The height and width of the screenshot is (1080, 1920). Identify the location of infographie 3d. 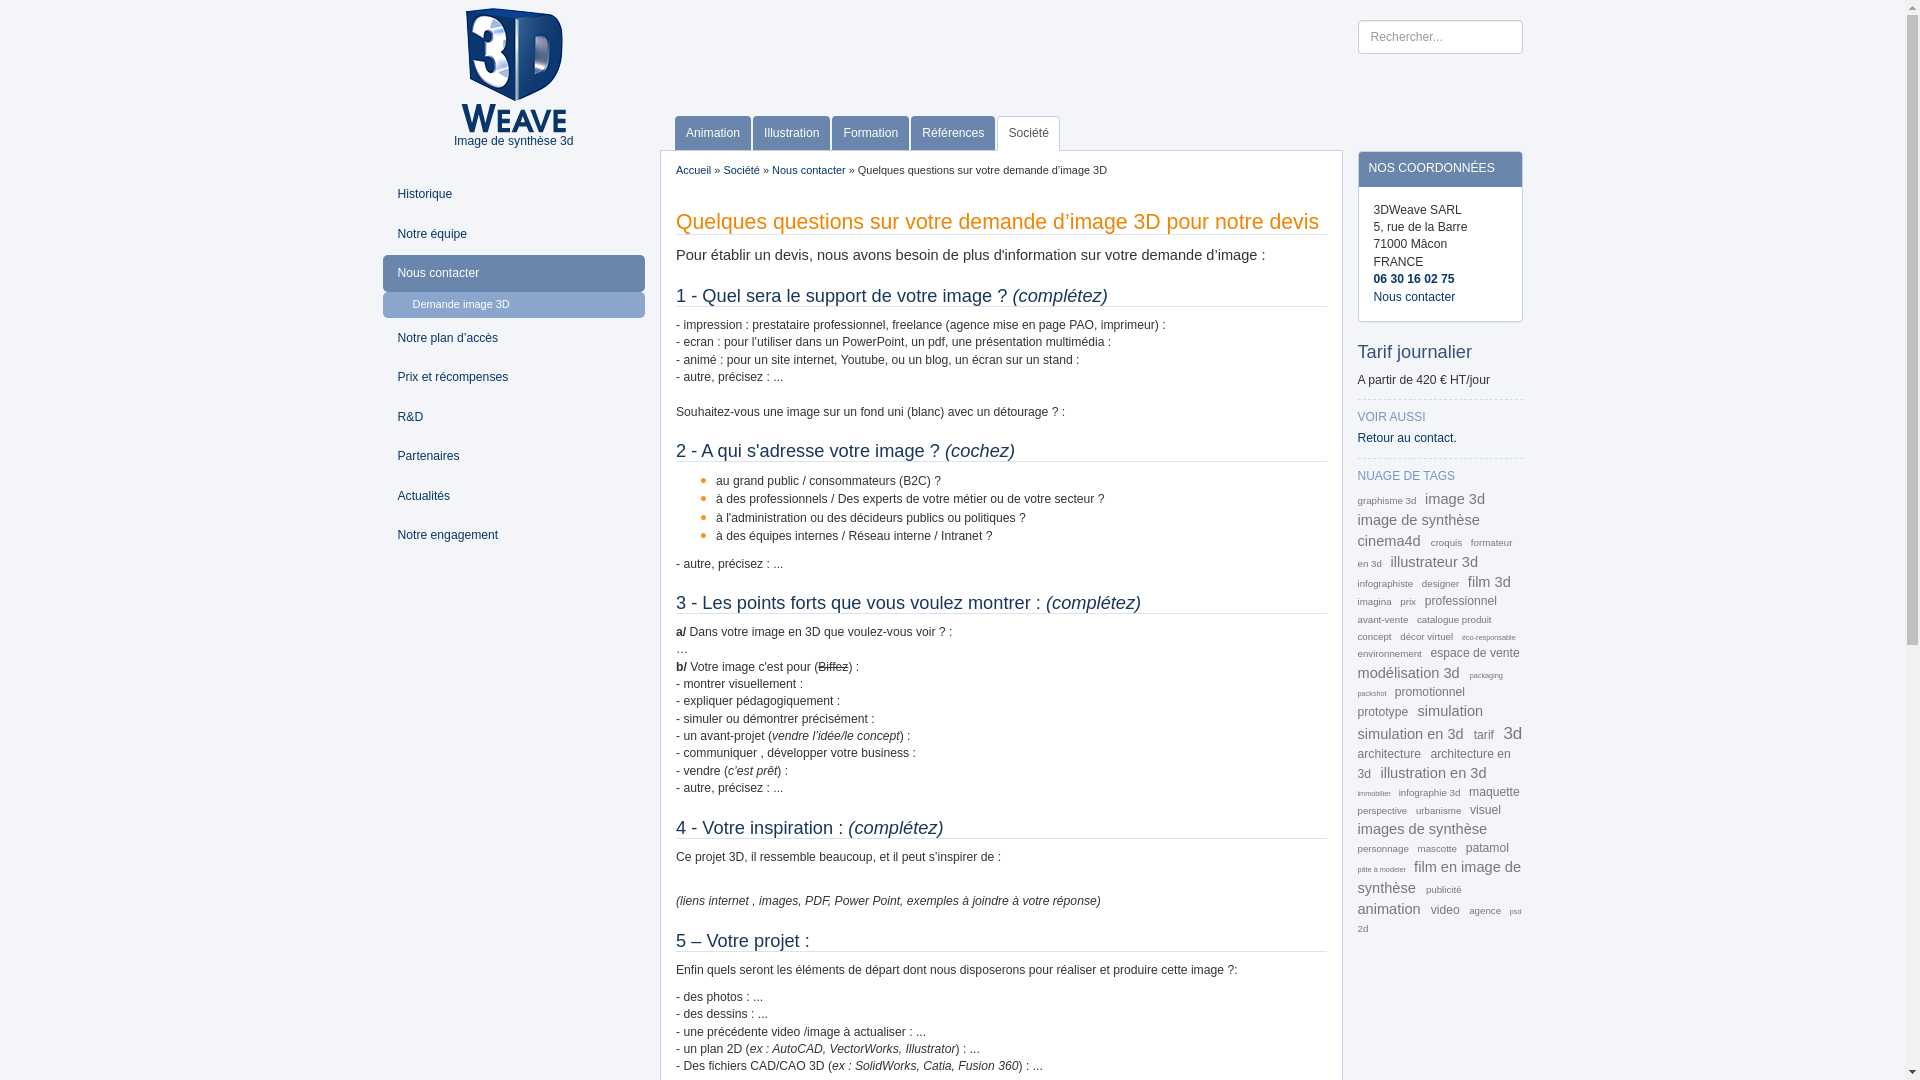
(1431, 792).